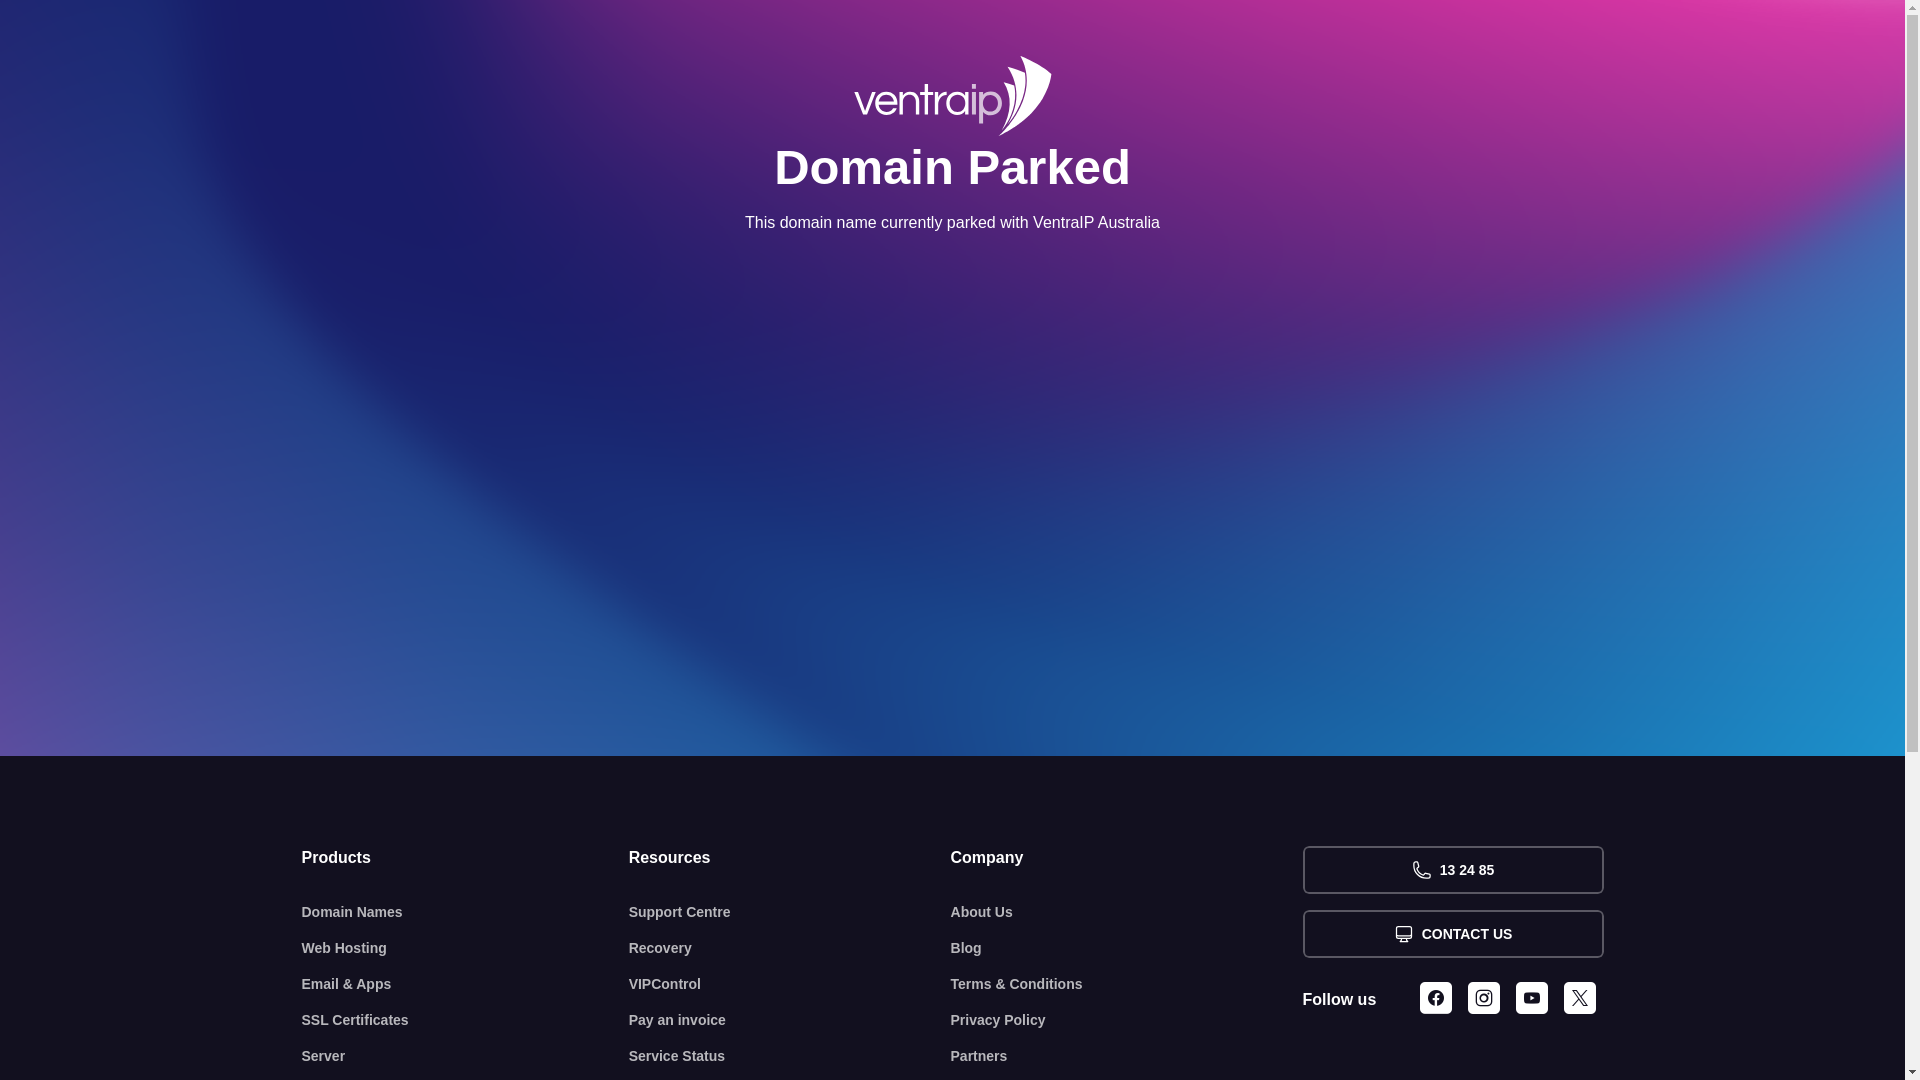 The height and width of the screenshot is (1080, 1920). What do you see at coordinates (466, 1020) in the screenshot?
I see `SSL Certificates` at bounding box center [466, 1020].